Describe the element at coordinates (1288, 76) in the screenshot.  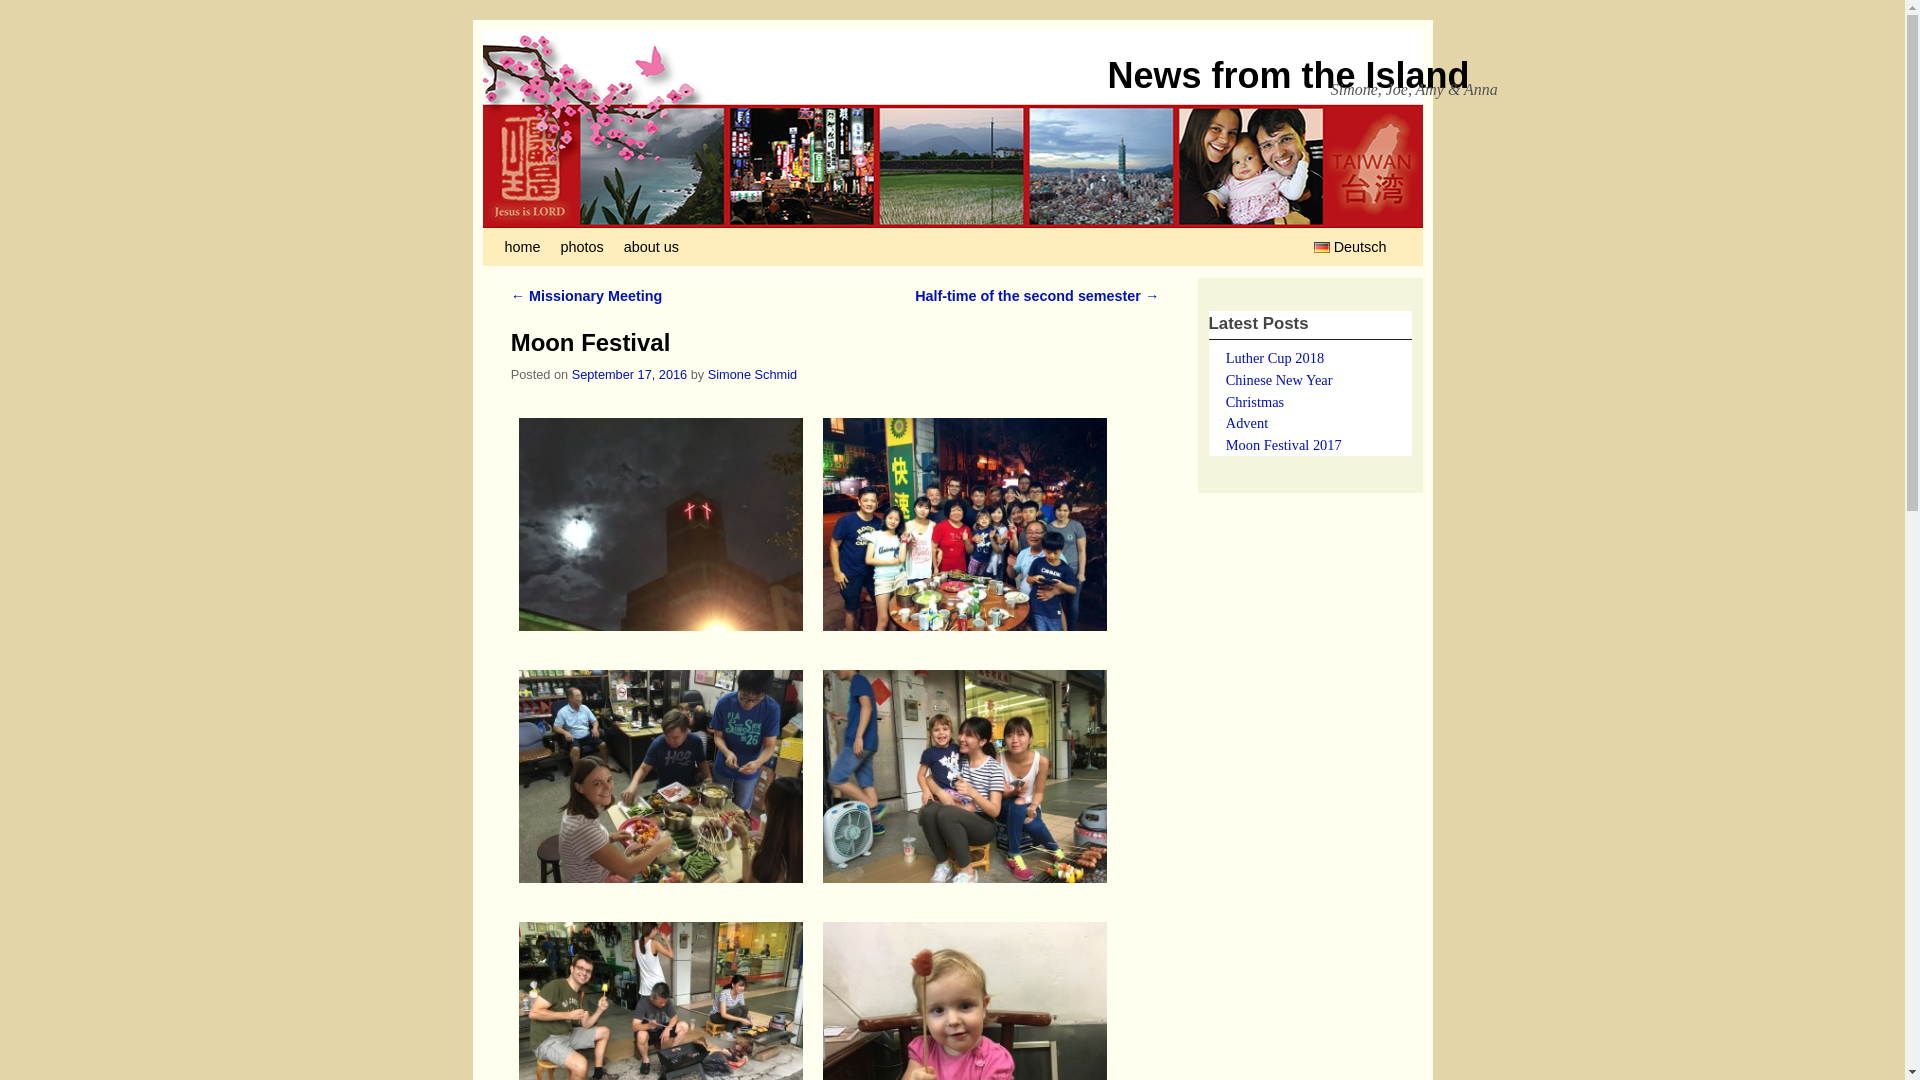
I see `News from the Island` at that location.